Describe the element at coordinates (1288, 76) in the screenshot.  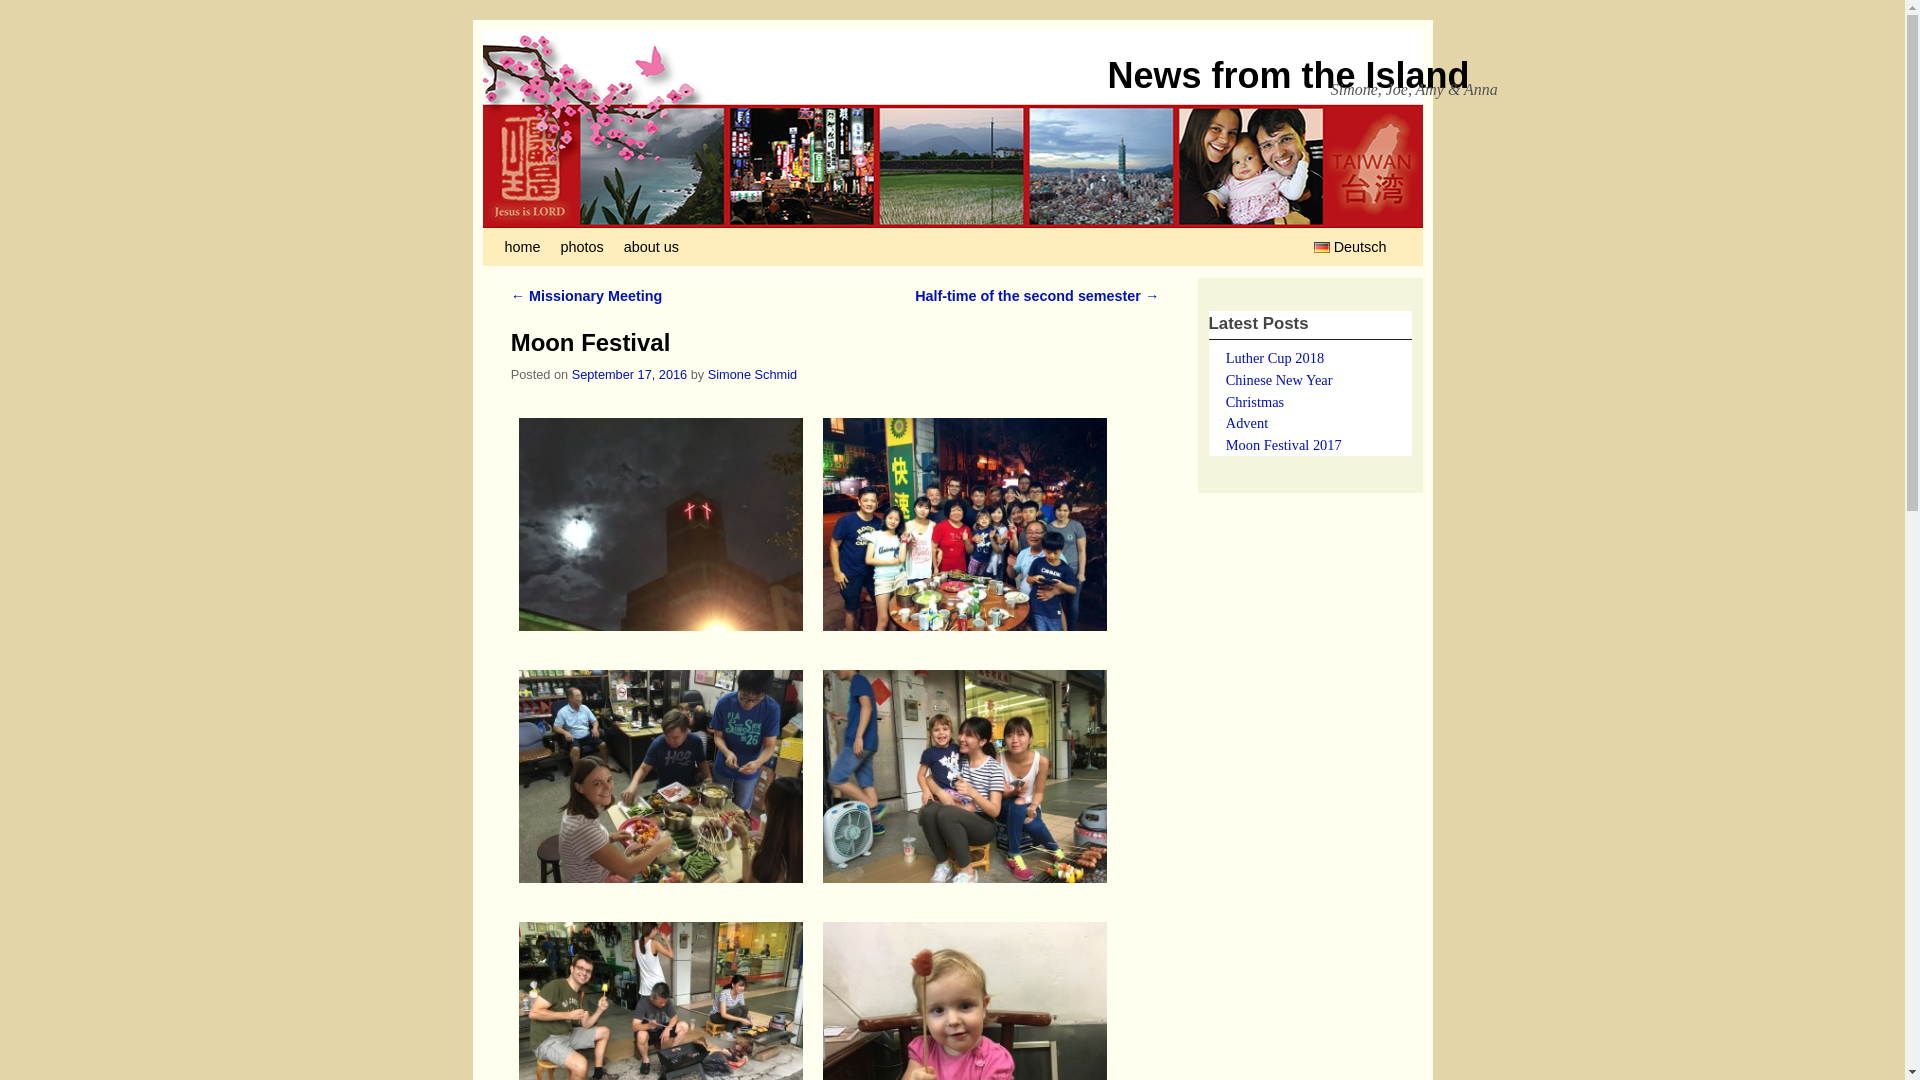
I see `News from the Island` at that location.